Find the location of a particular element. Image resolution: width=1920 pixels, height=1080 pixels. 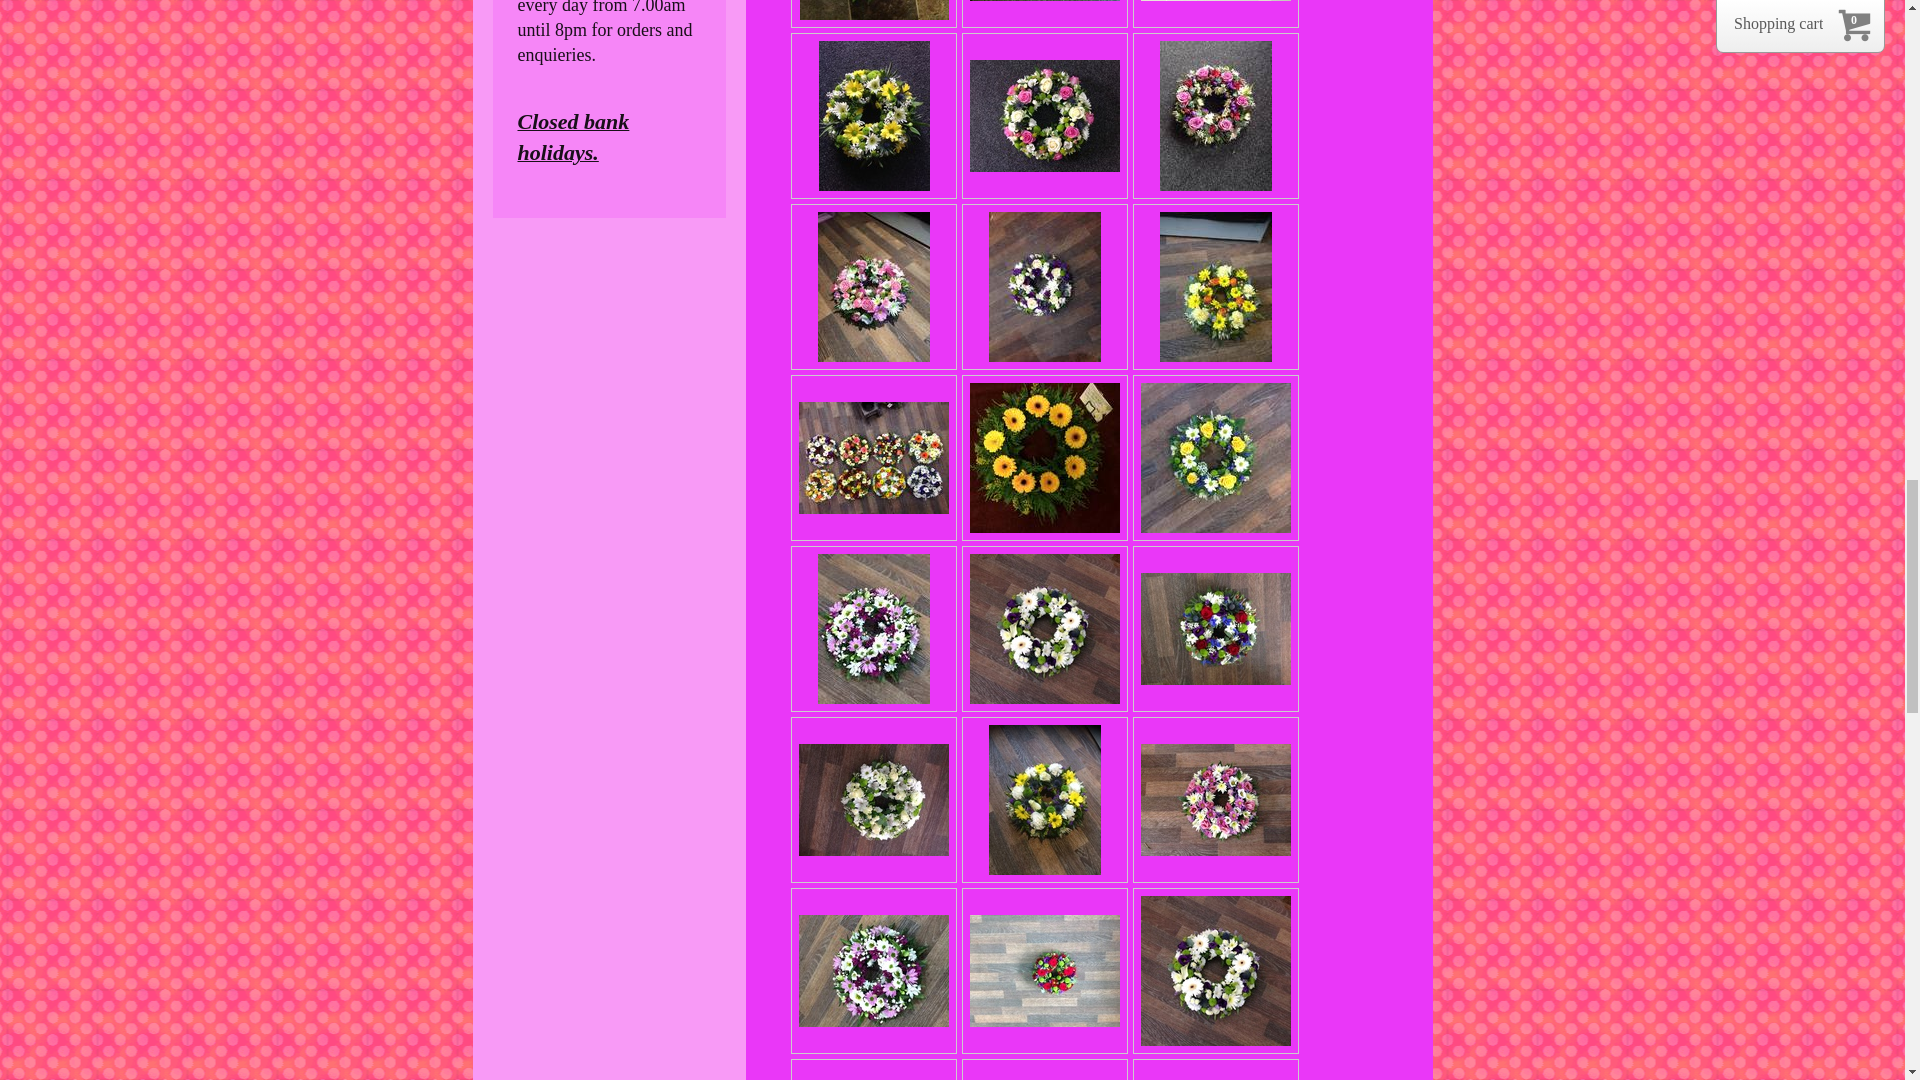

mixed wreath is located at coordinates (874, 10).